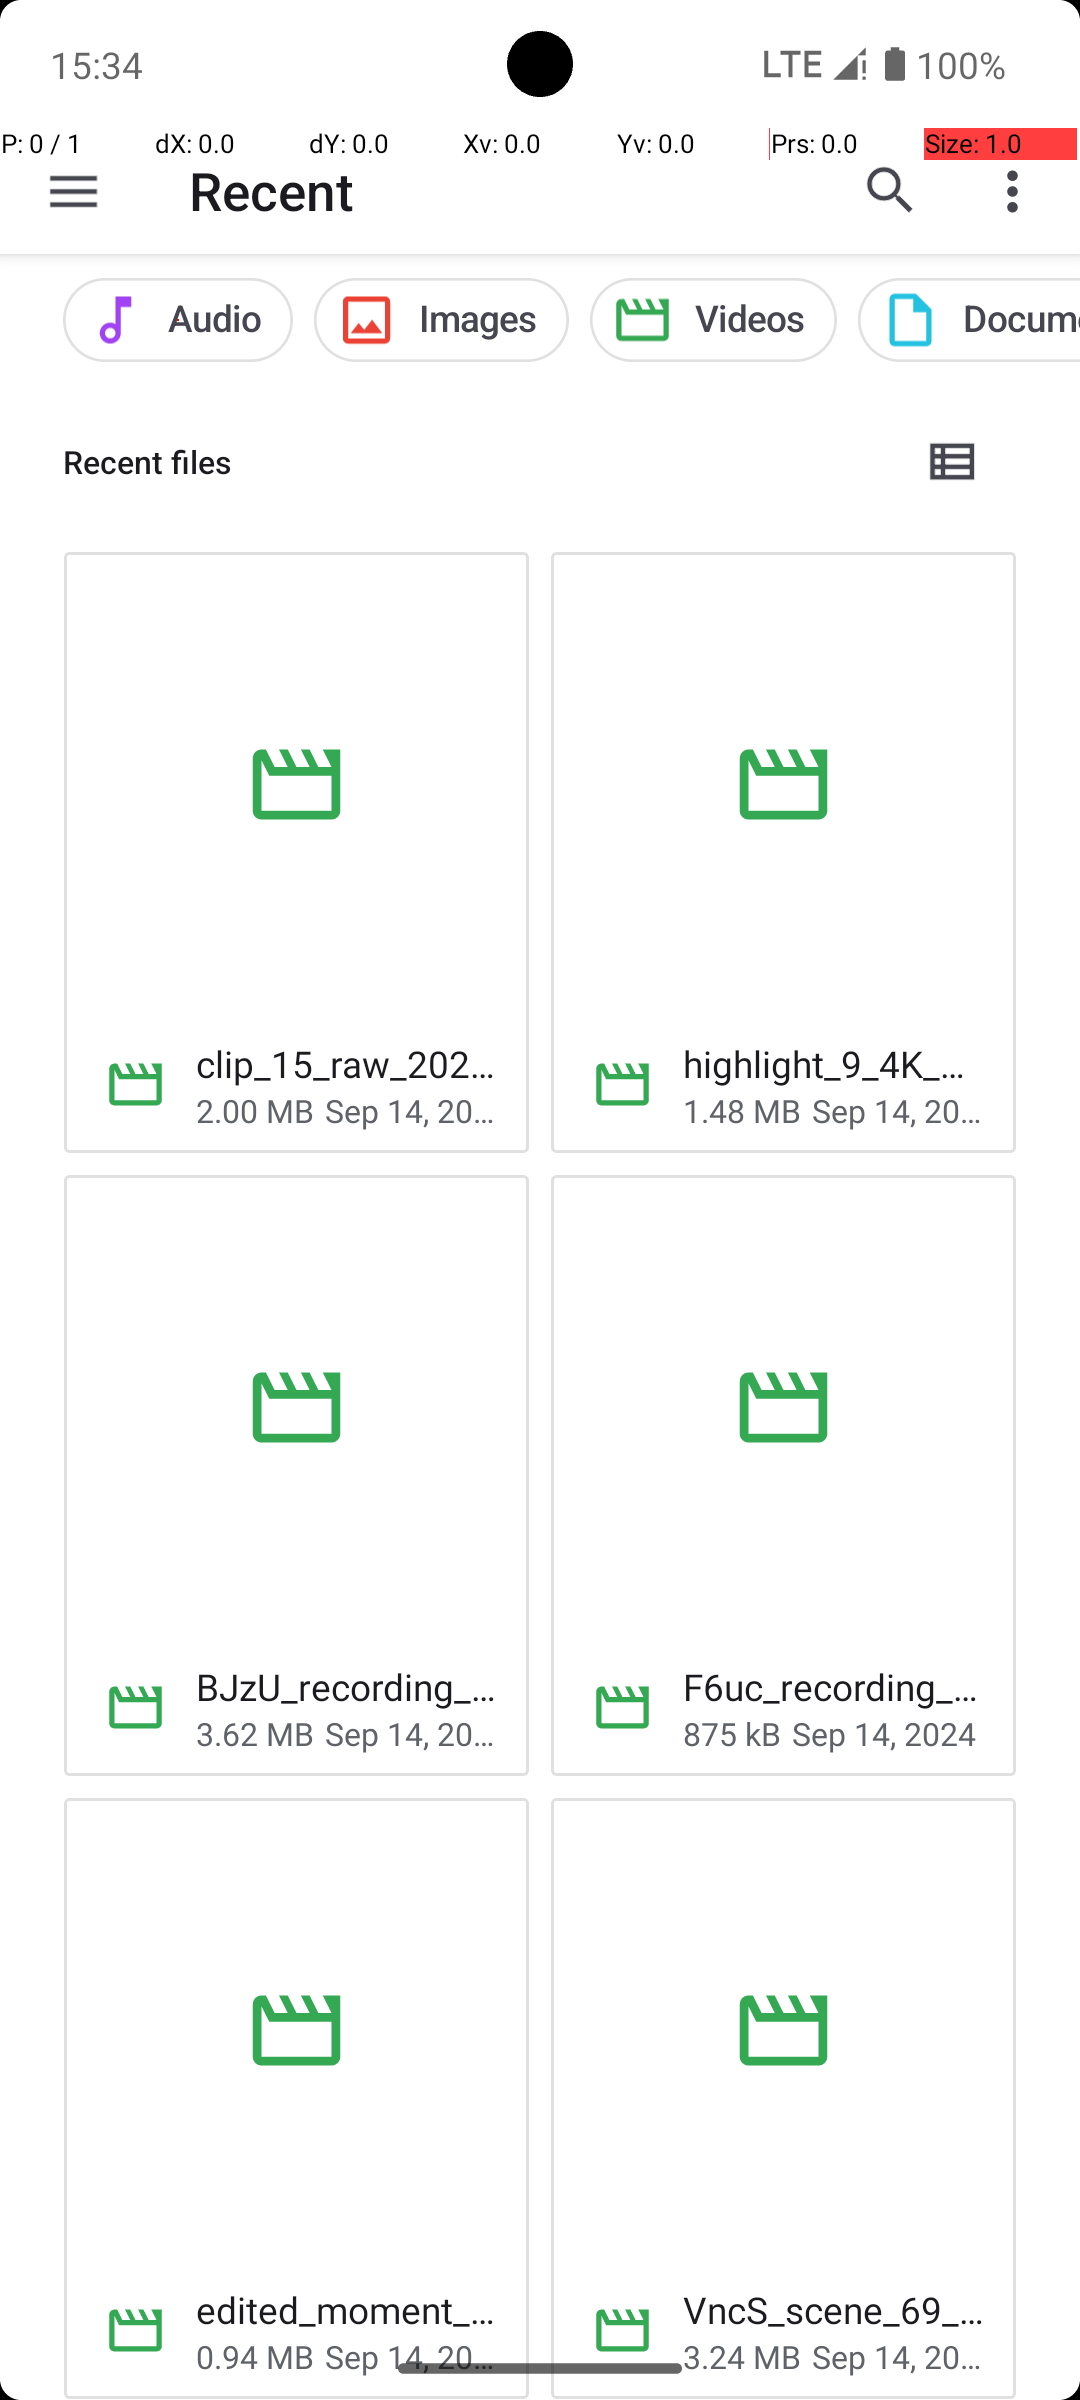 Image resolution: width=1080 pixels, height=2400 pixels. Describe the element at coordinates (834, 1686) in the screenshot. I see `F6uc_recording_24_HD.mp4` at that location.